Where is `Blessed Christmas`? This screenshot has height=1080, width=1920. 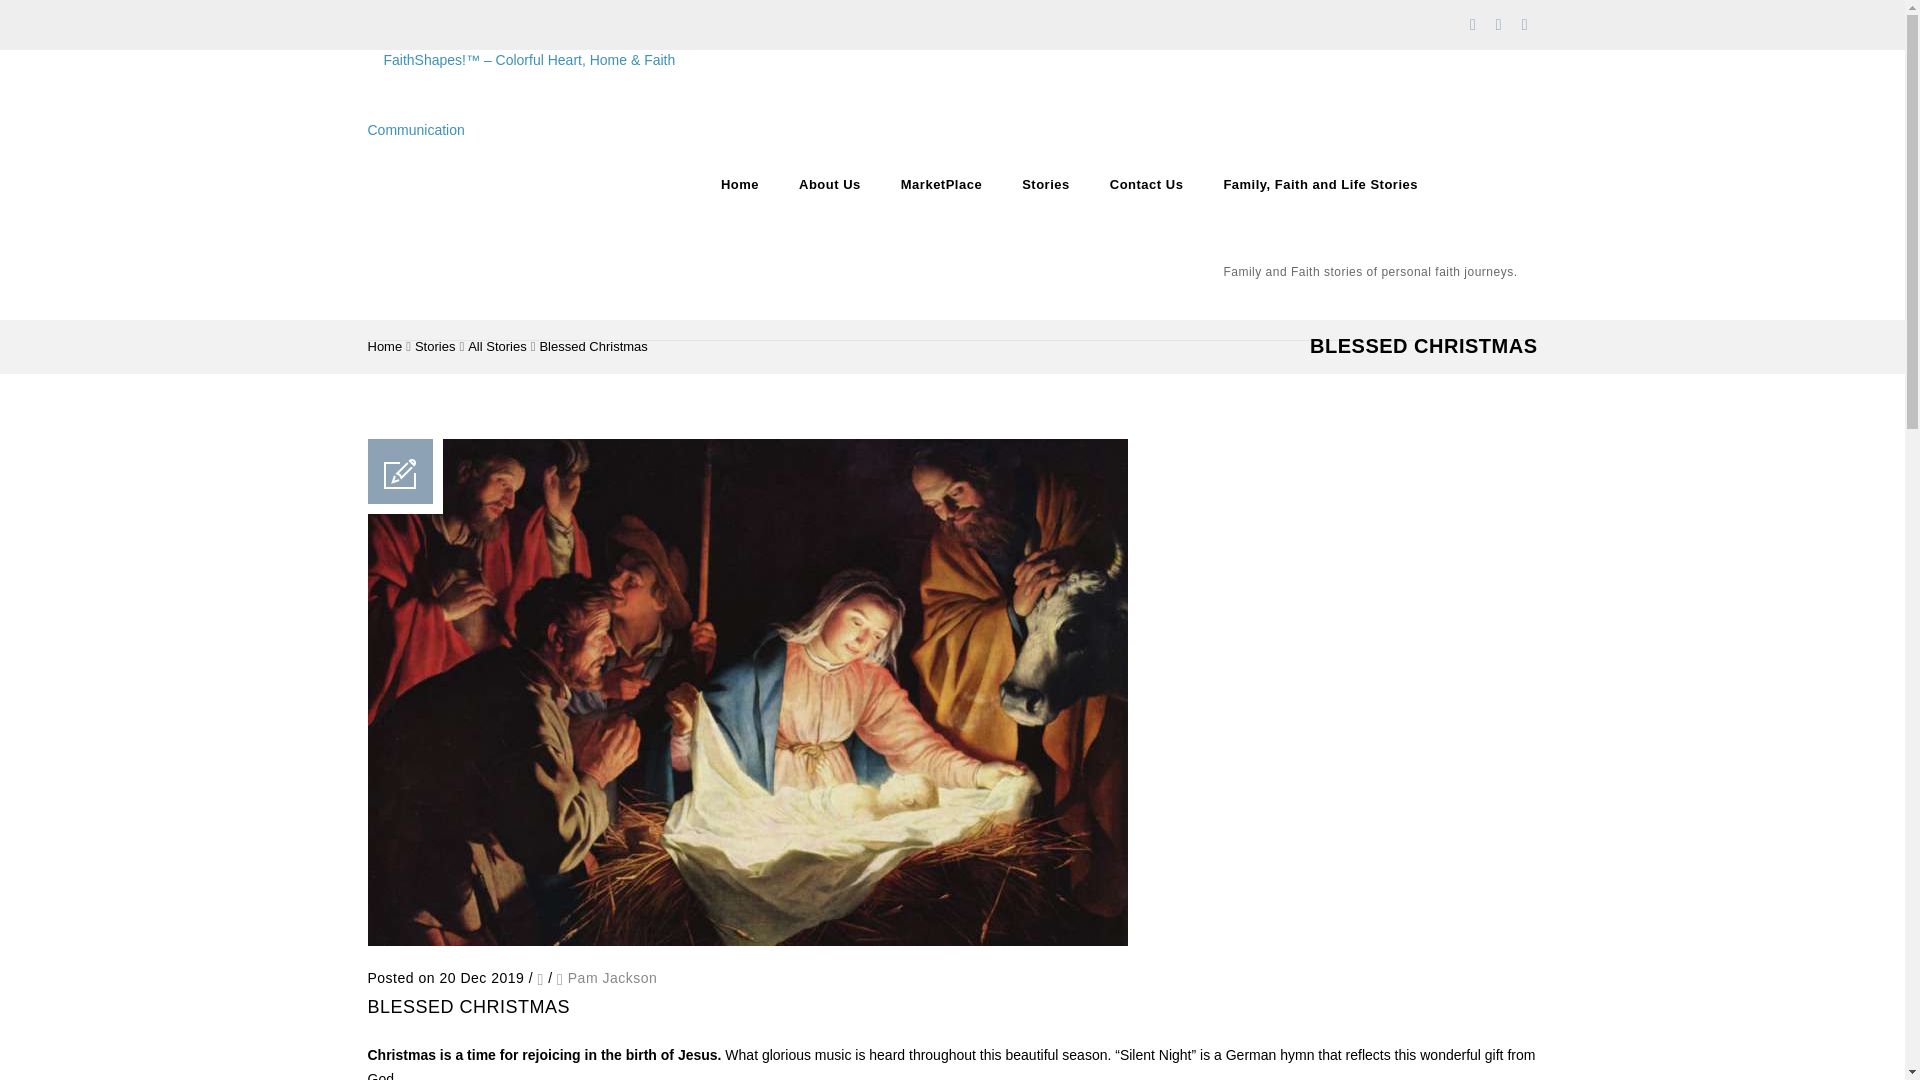
Blessed Christmas is located at coordinates (593, 346).